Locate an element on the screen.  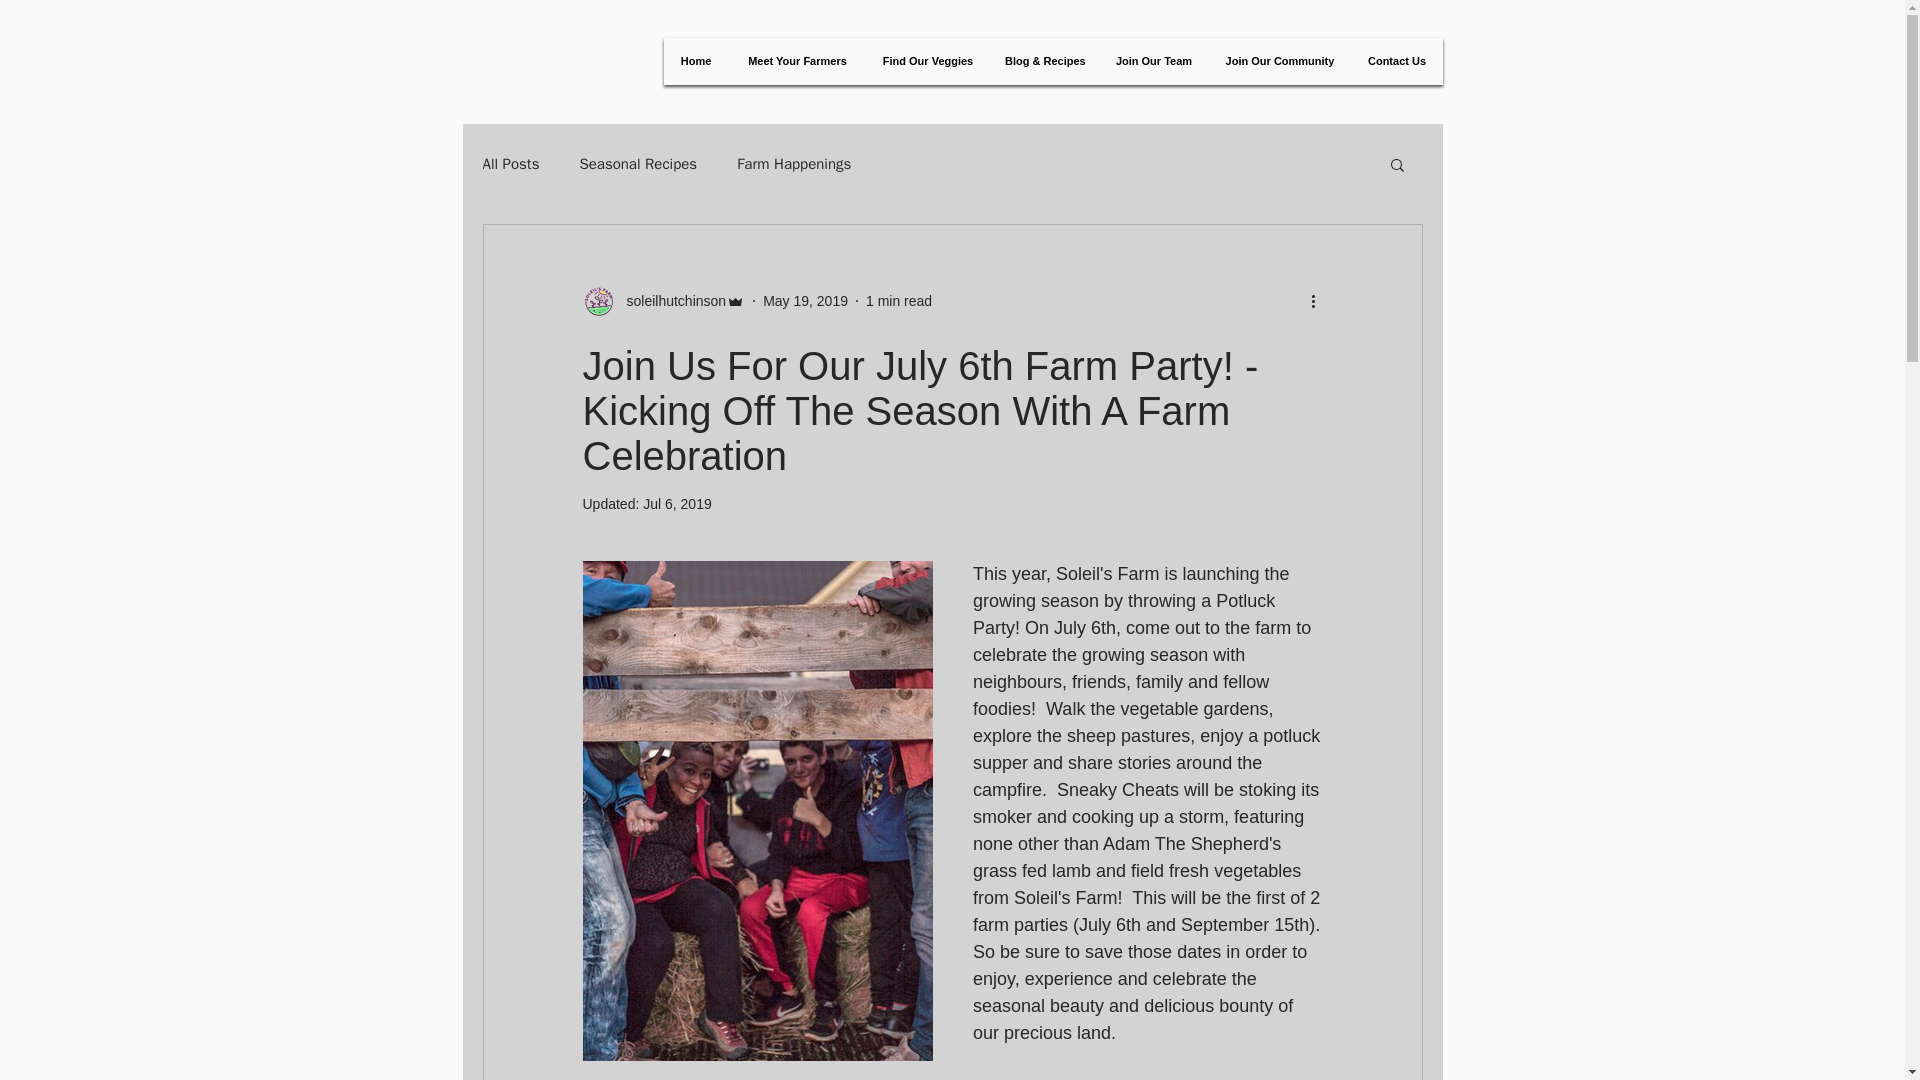
1 min read is located at coordinates (898, 299).